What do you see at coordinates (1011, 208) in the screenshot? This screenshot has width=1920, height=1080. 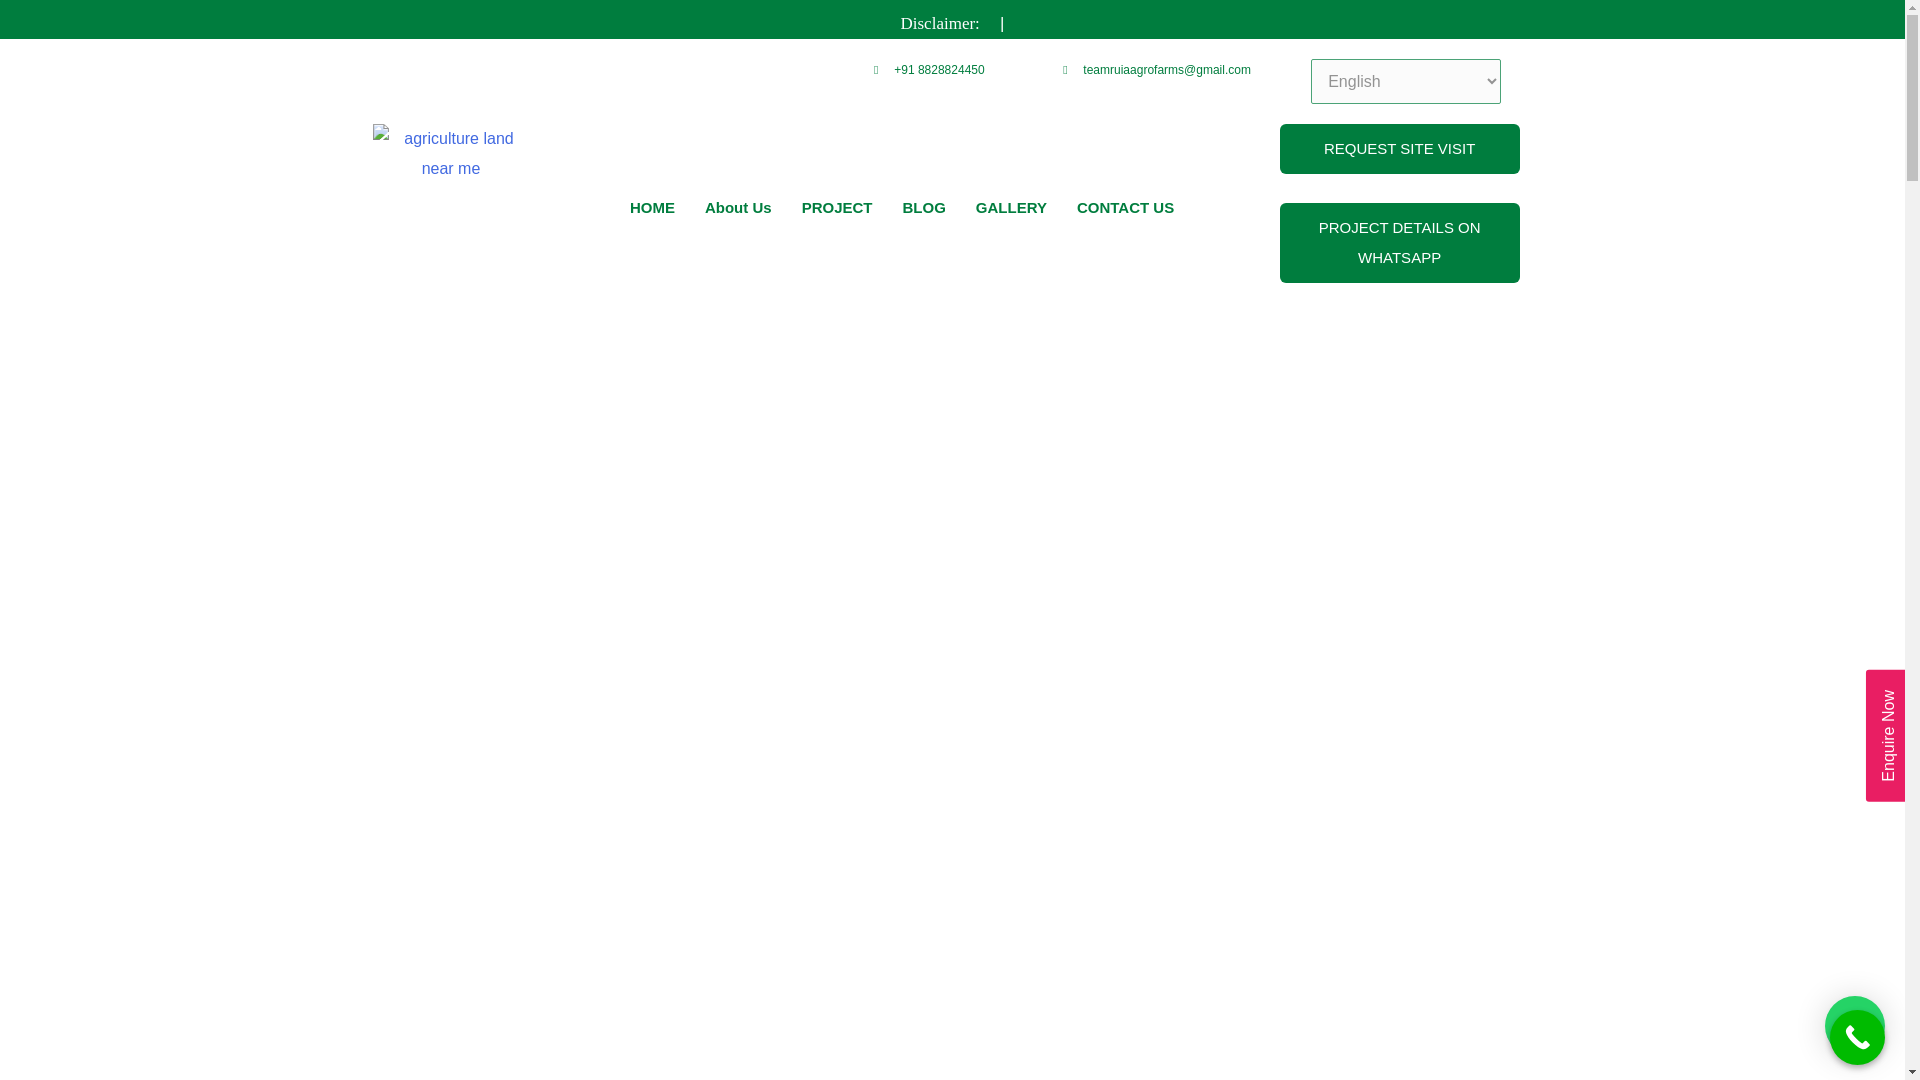 I see `GALLERY` at bounding box center [1011, 208].